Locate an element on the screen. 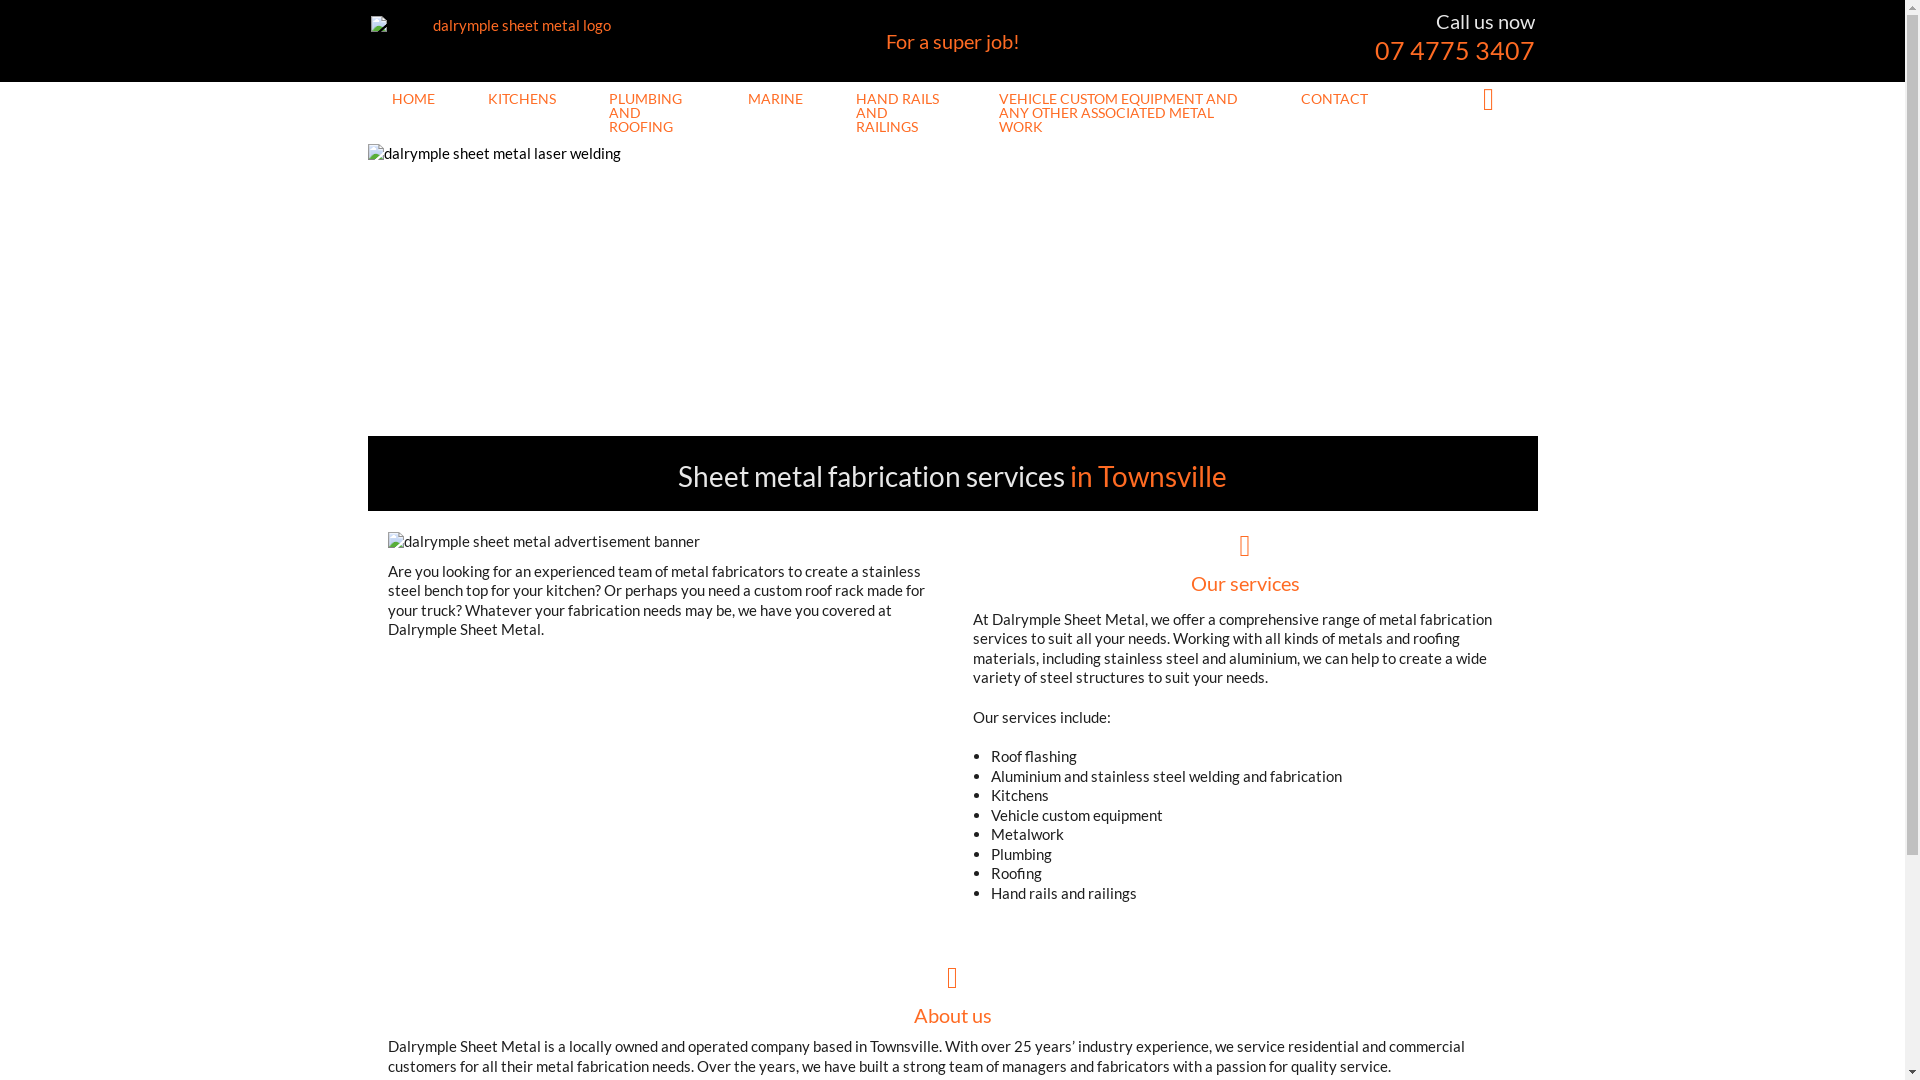 The width and height of the screenshot is (1920, 1080). CONTACT is located at coordinates (1334, 99).